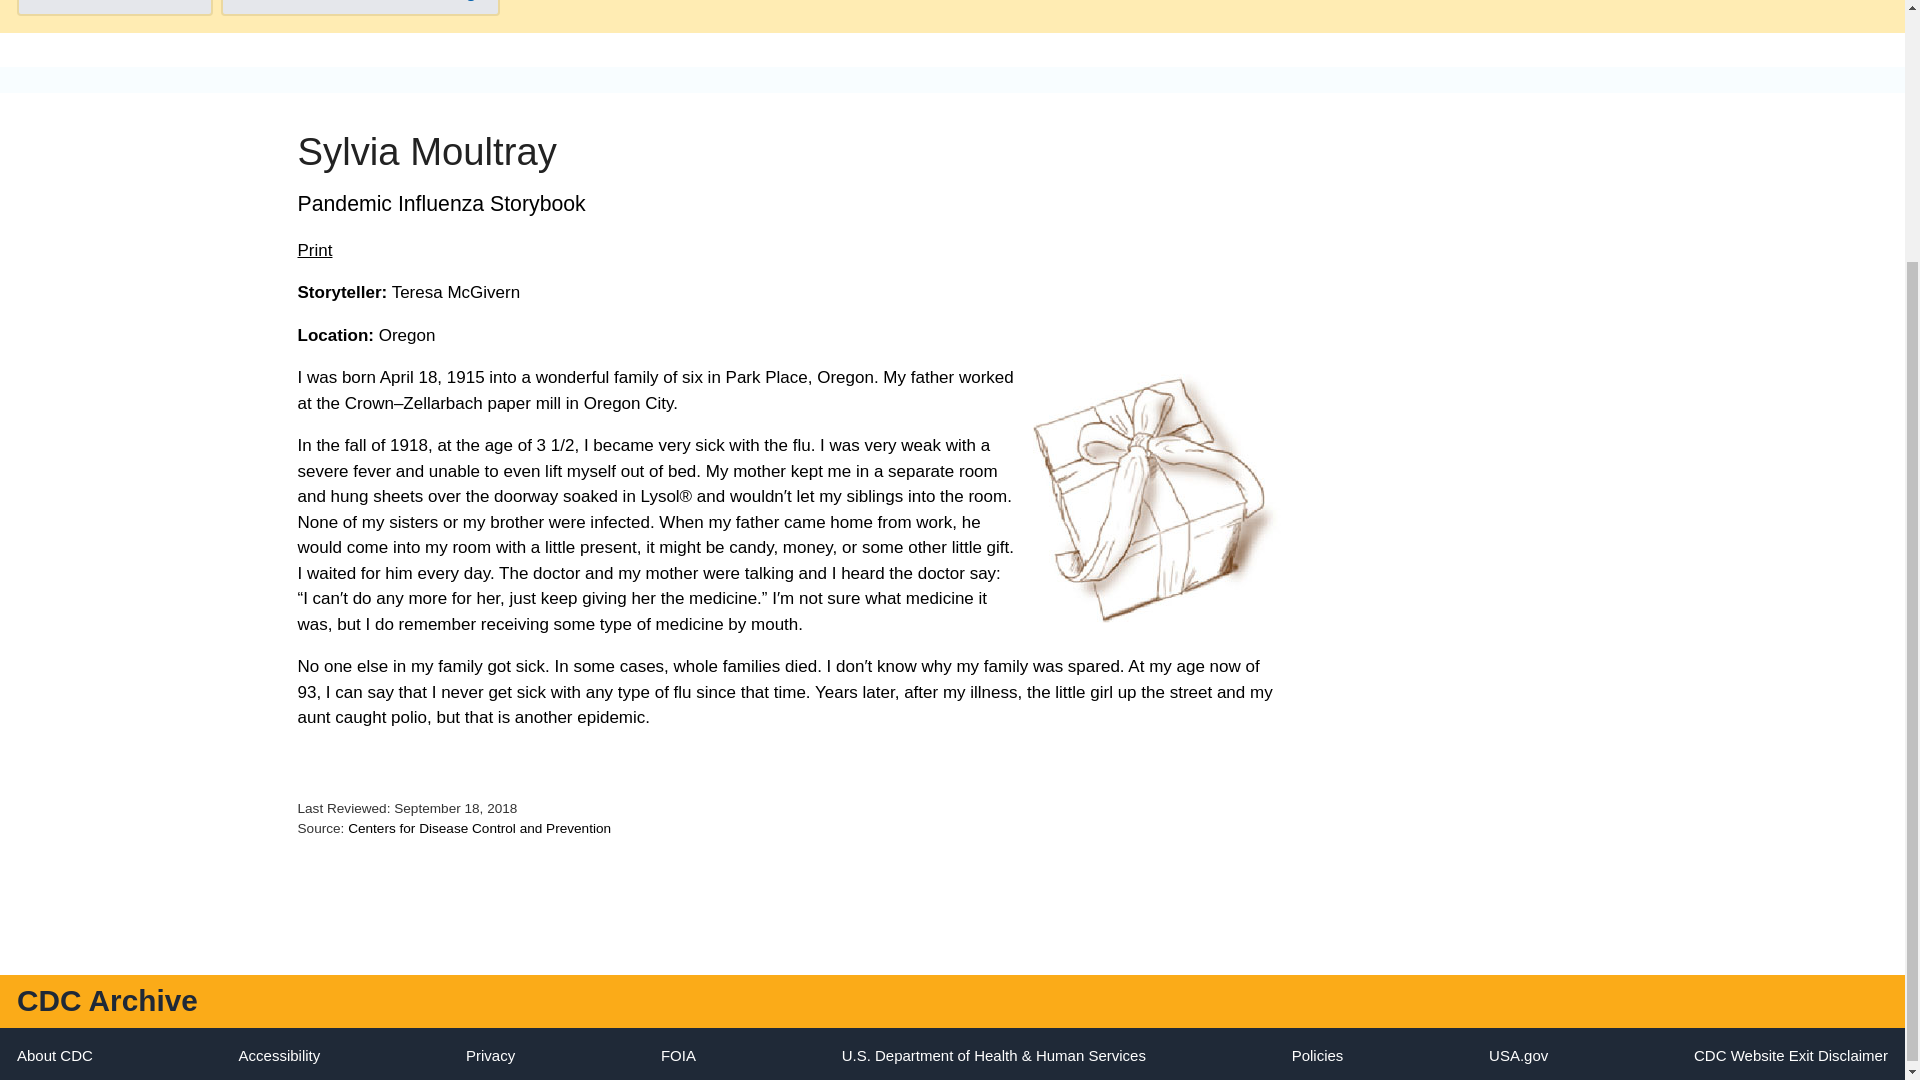 The height and width of the screenshot is (1080, 1920). What do you see at coordinates (360, 8) in the screenshot?
I see `Go to CDC Archive Home Page` at bounding box center [360, 8].